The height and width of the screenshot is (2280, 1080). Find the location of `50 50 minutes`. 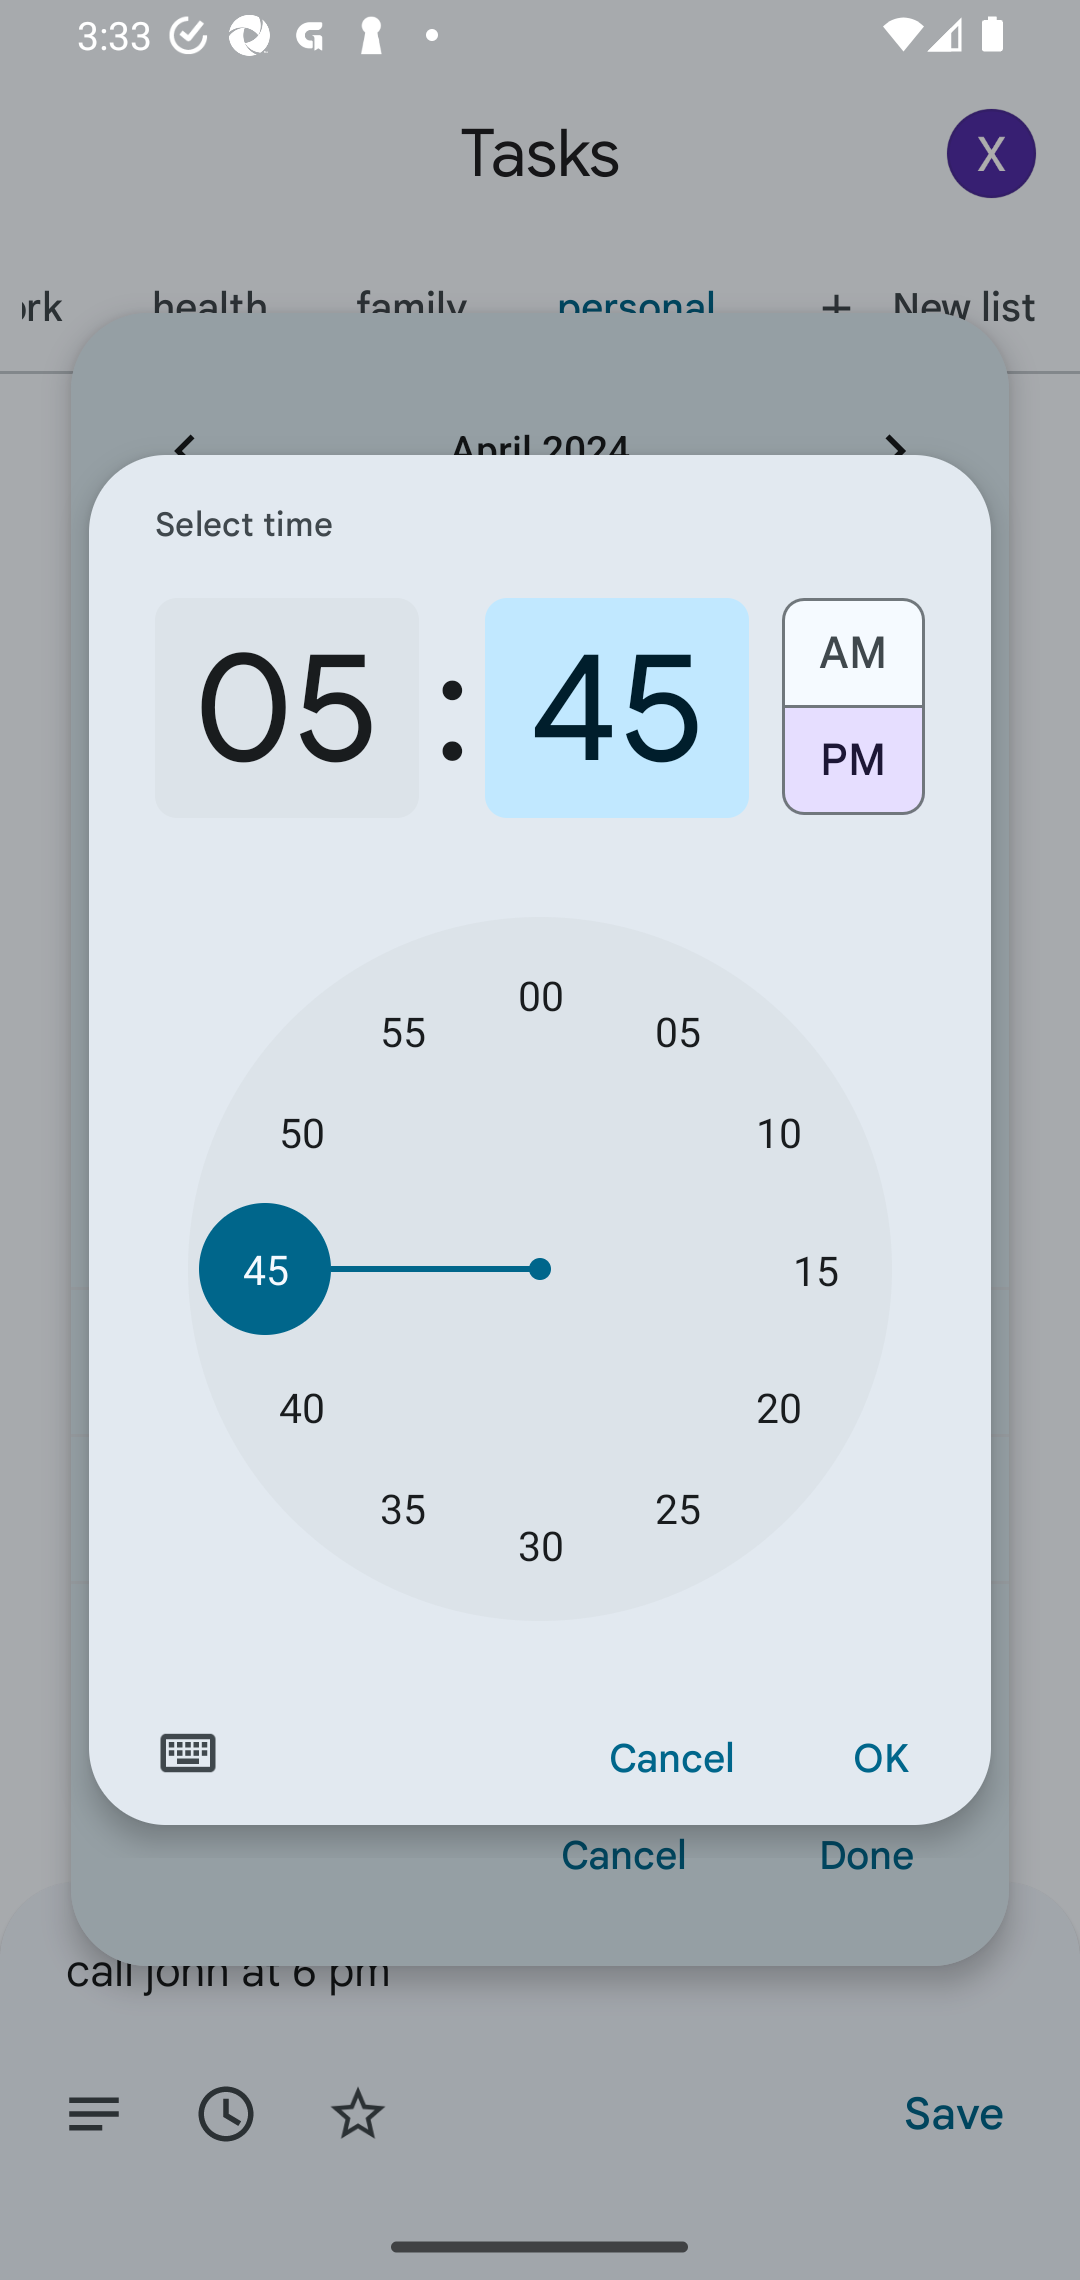

50 50 minutes is located at coordinates (302, 1132).